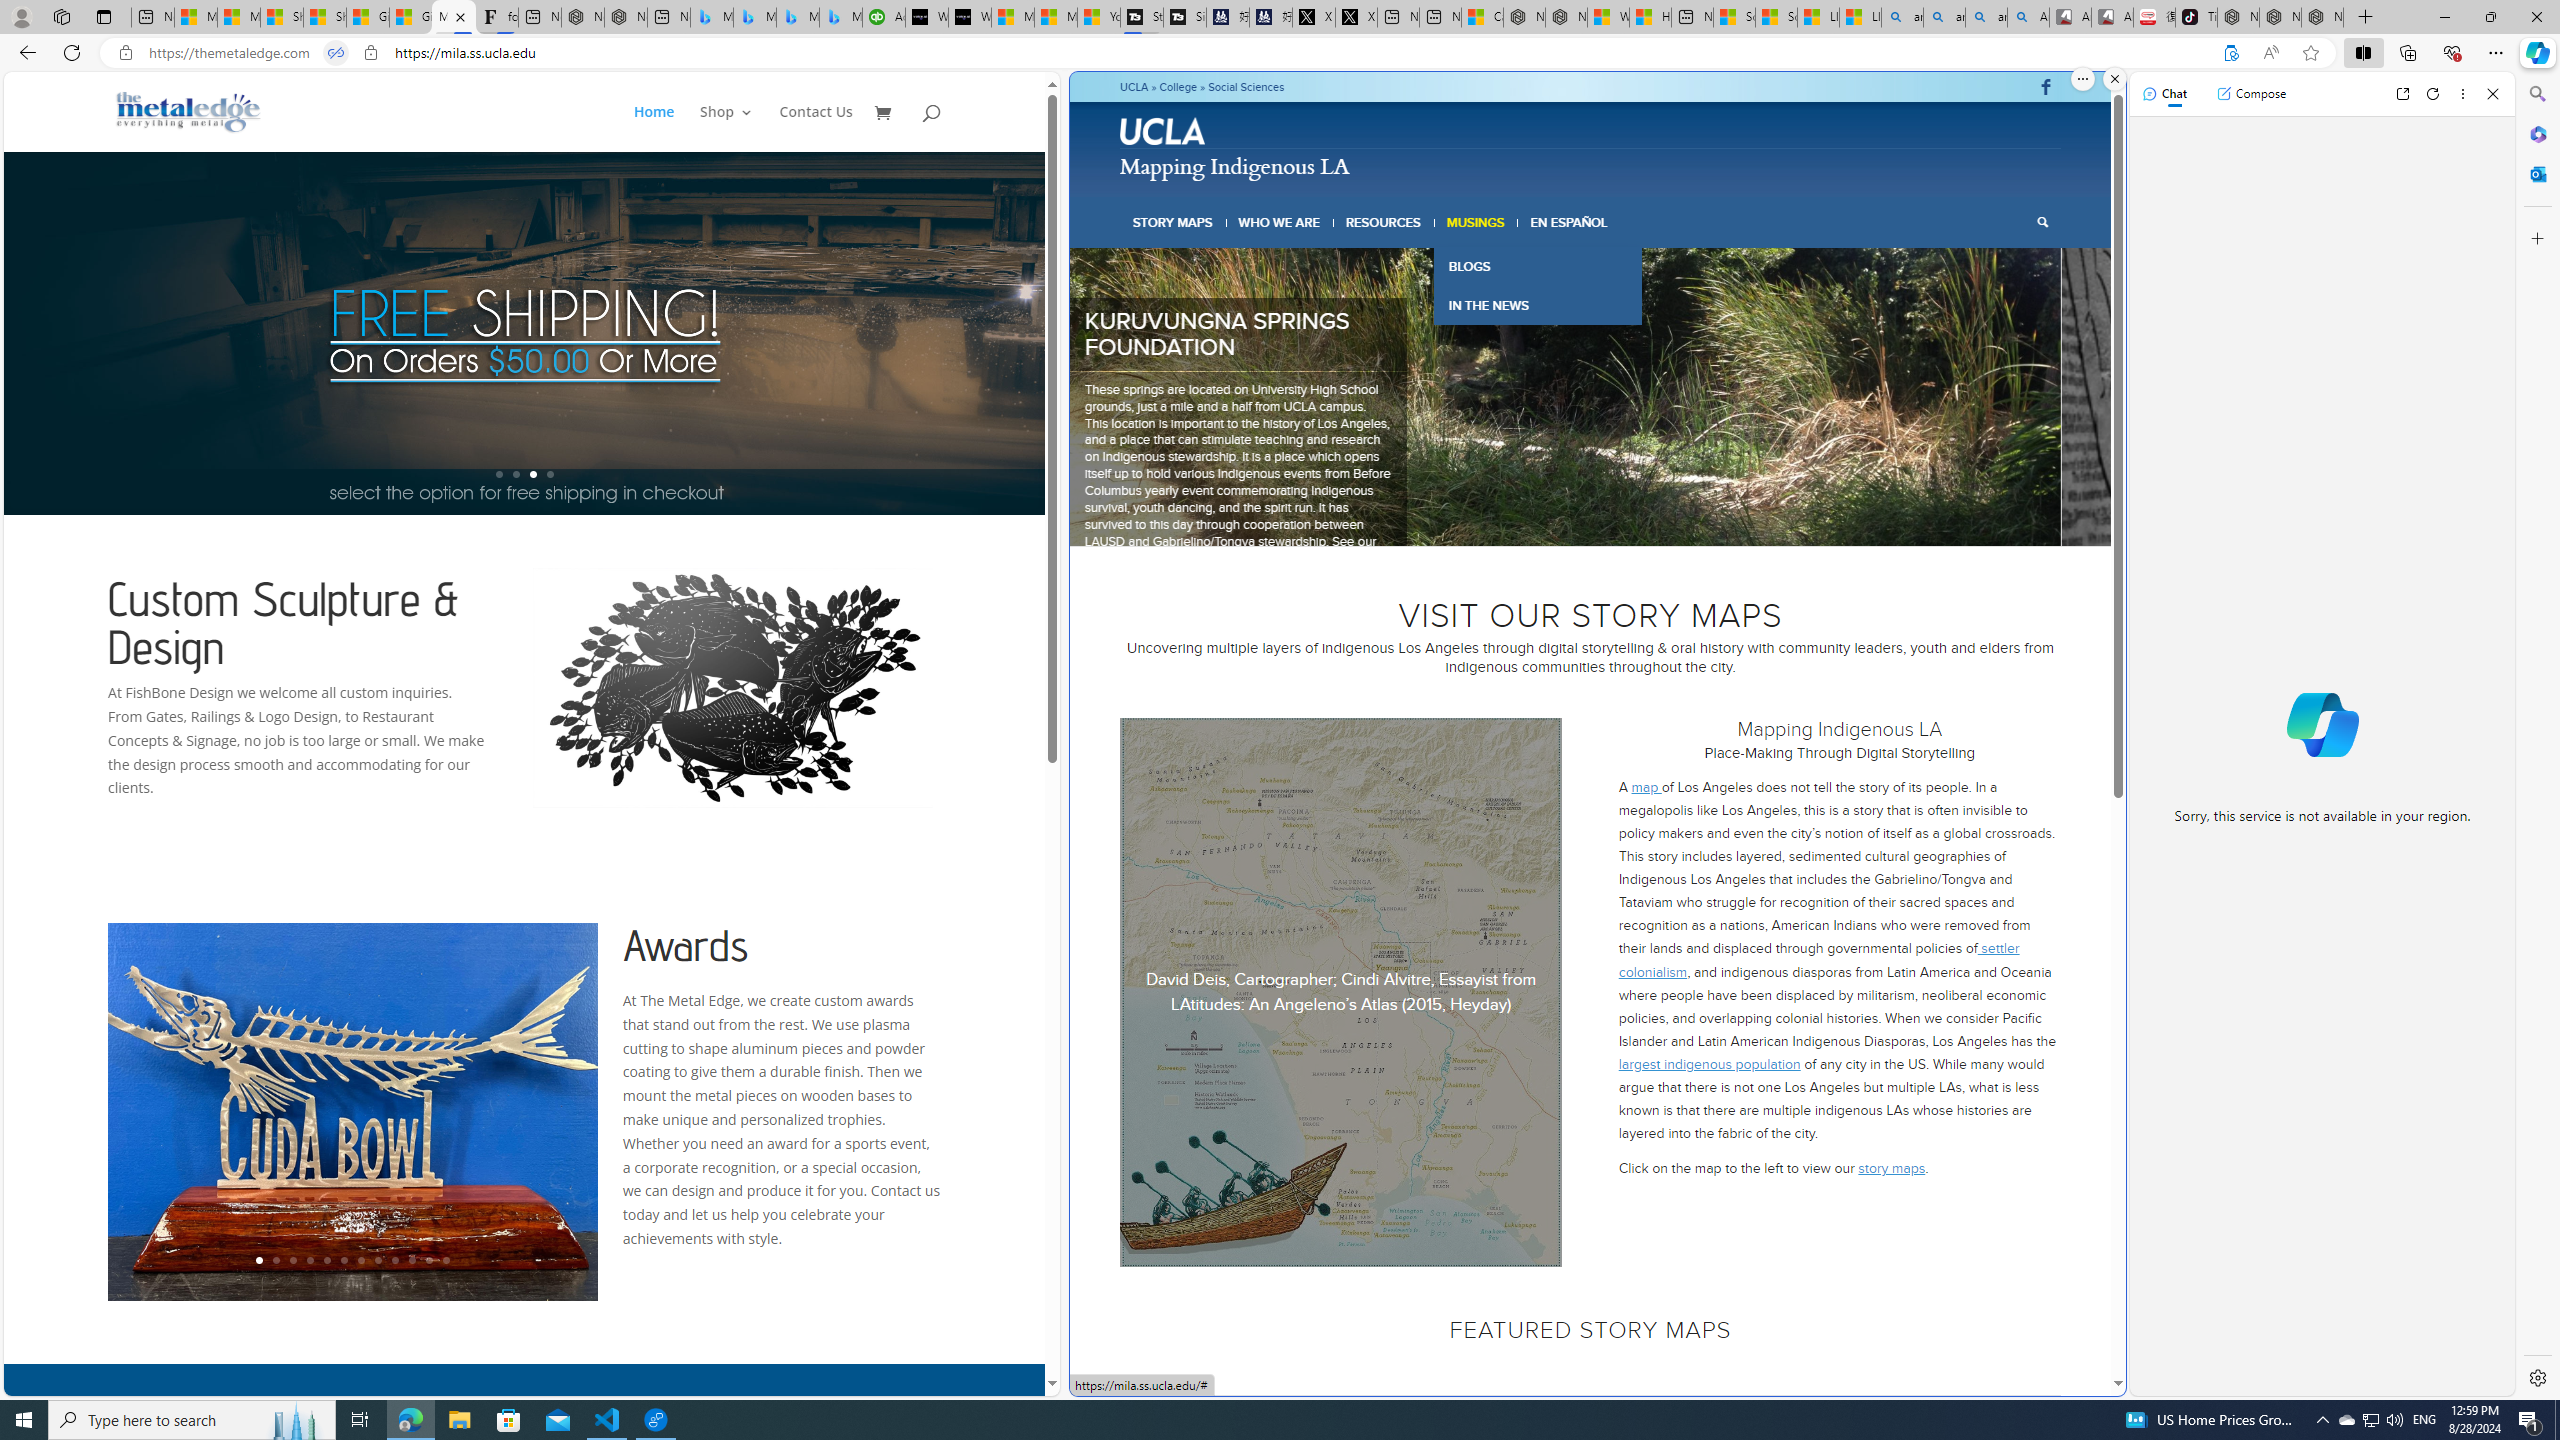 The height and width of the screenshot is (1440, 2560). I want to click on Gilma and Hector both pose tropical trouble for Hawaii, so click(410, 17).